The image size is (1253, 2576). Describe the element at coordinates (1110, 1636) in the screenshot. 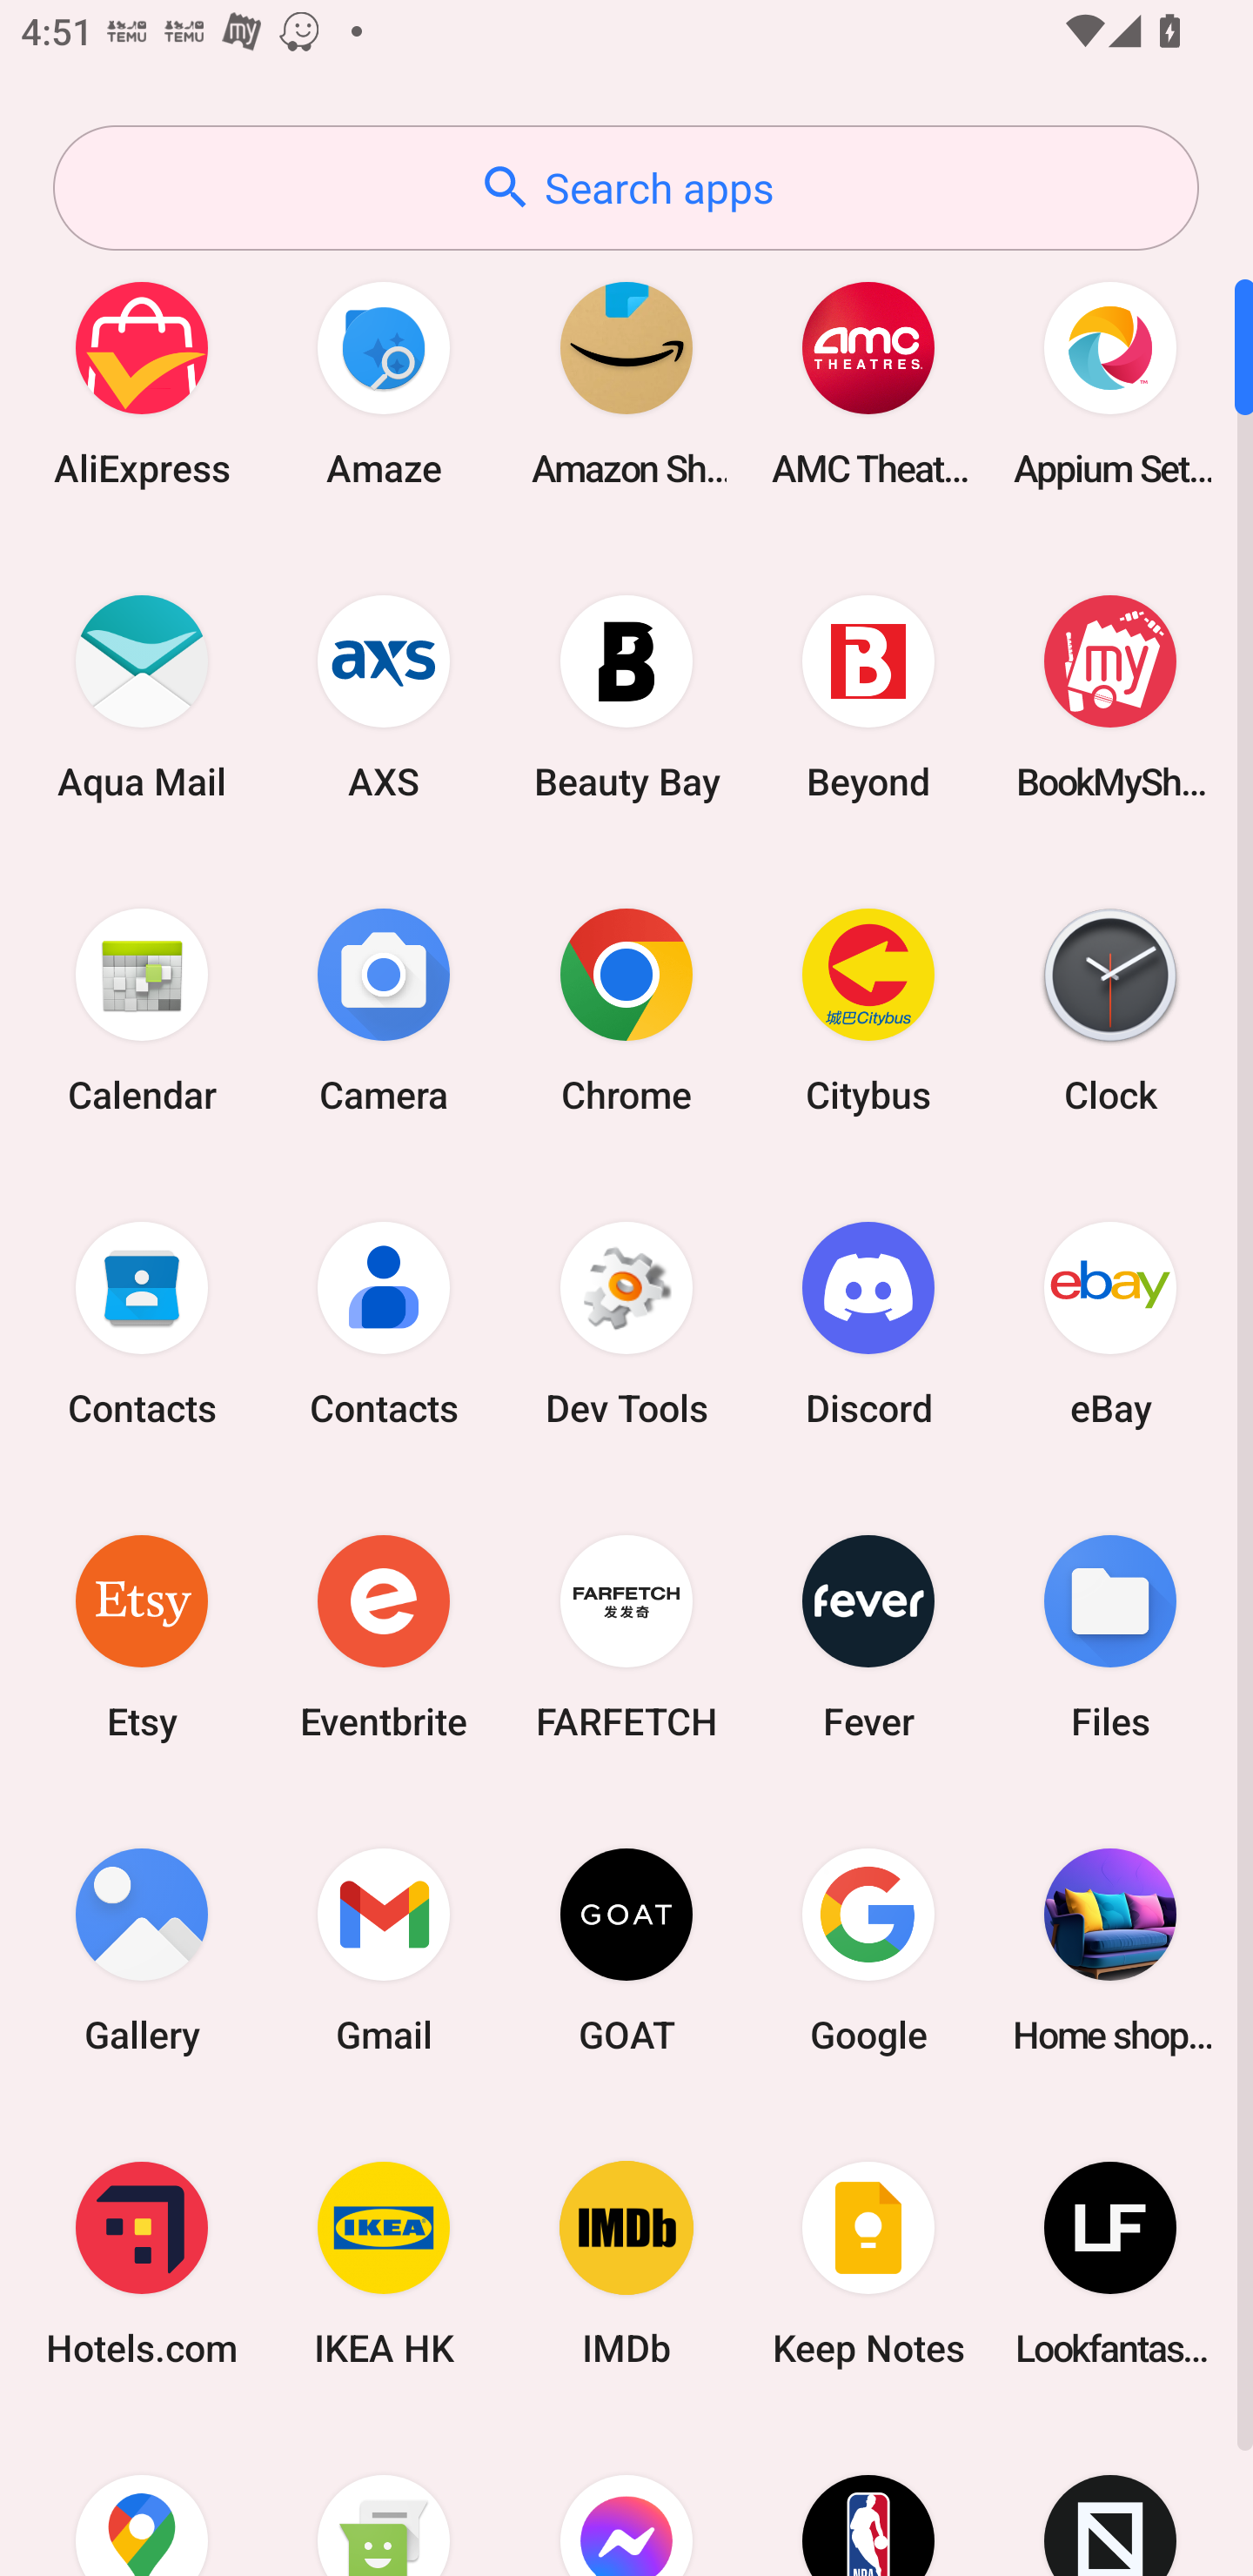

I see `Files` at that location.